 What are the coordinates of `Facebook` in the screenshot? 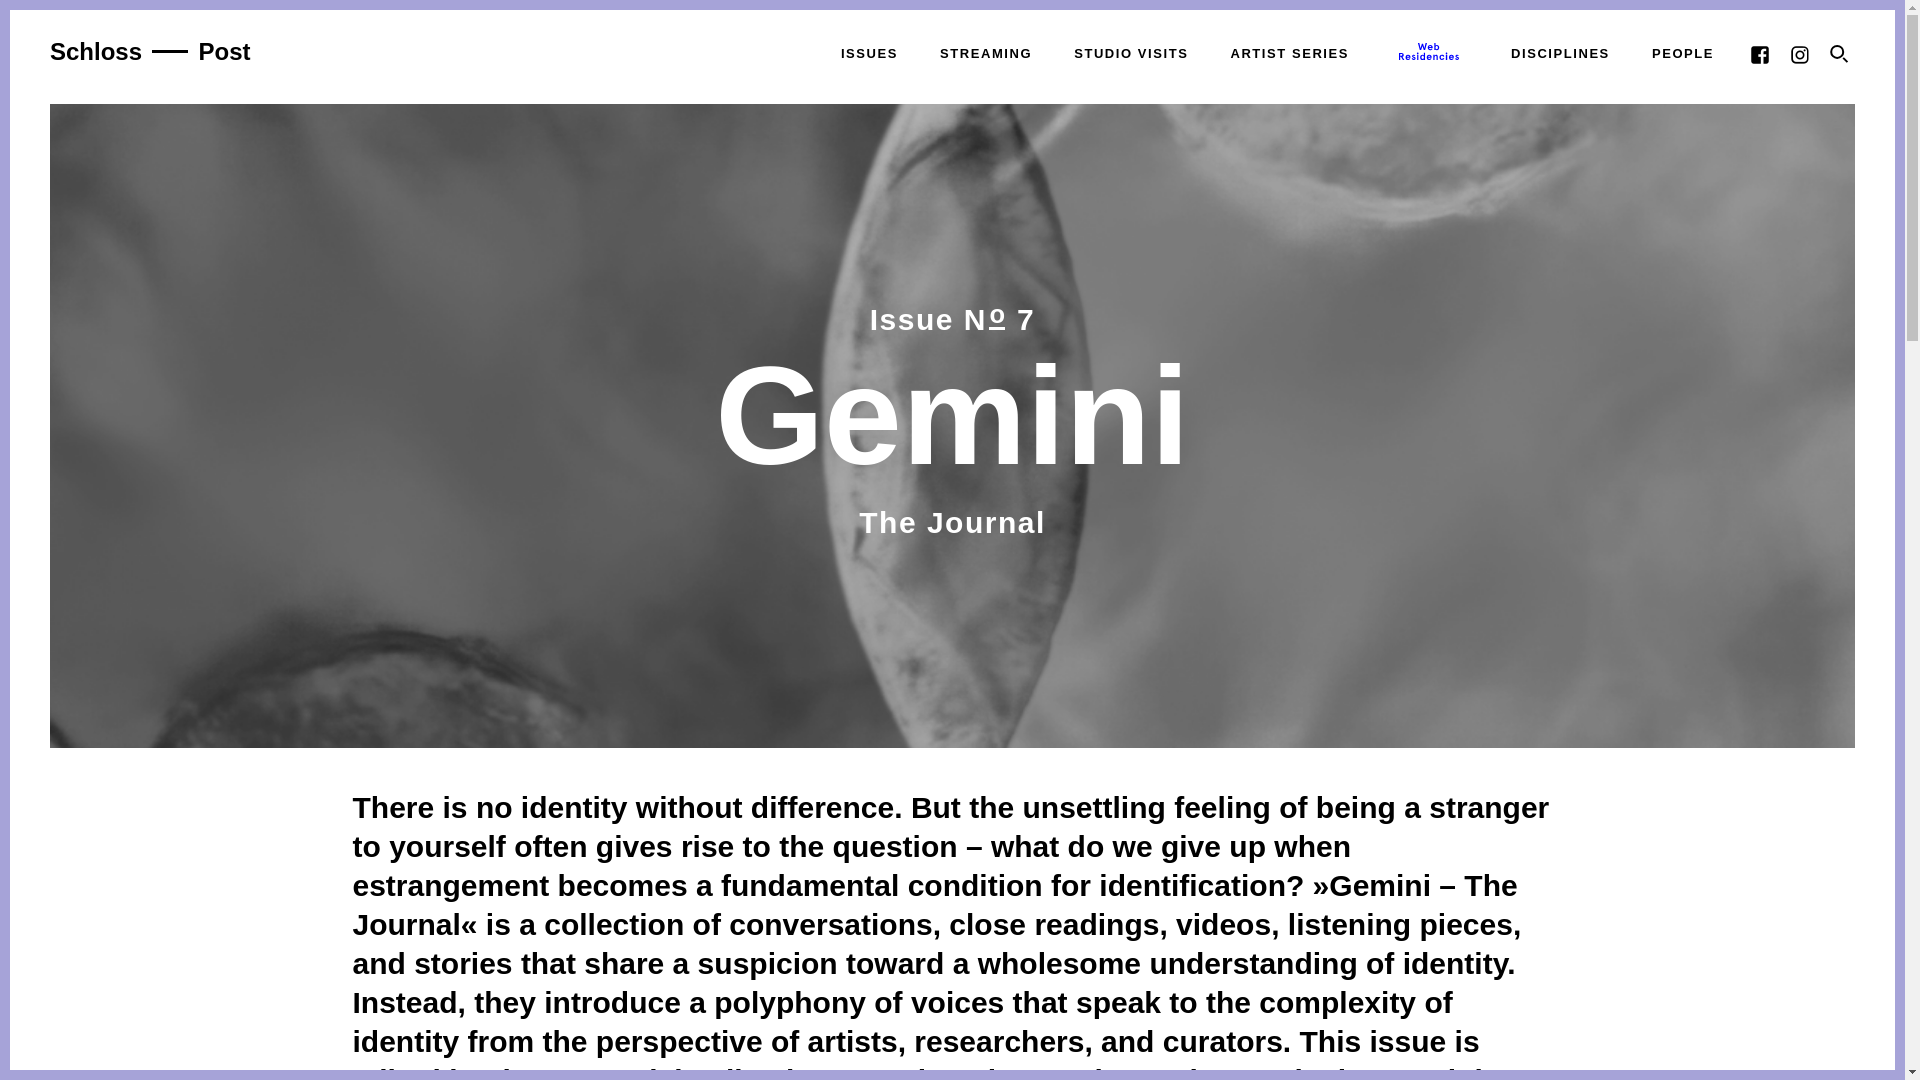 It's located at (1760, 52).